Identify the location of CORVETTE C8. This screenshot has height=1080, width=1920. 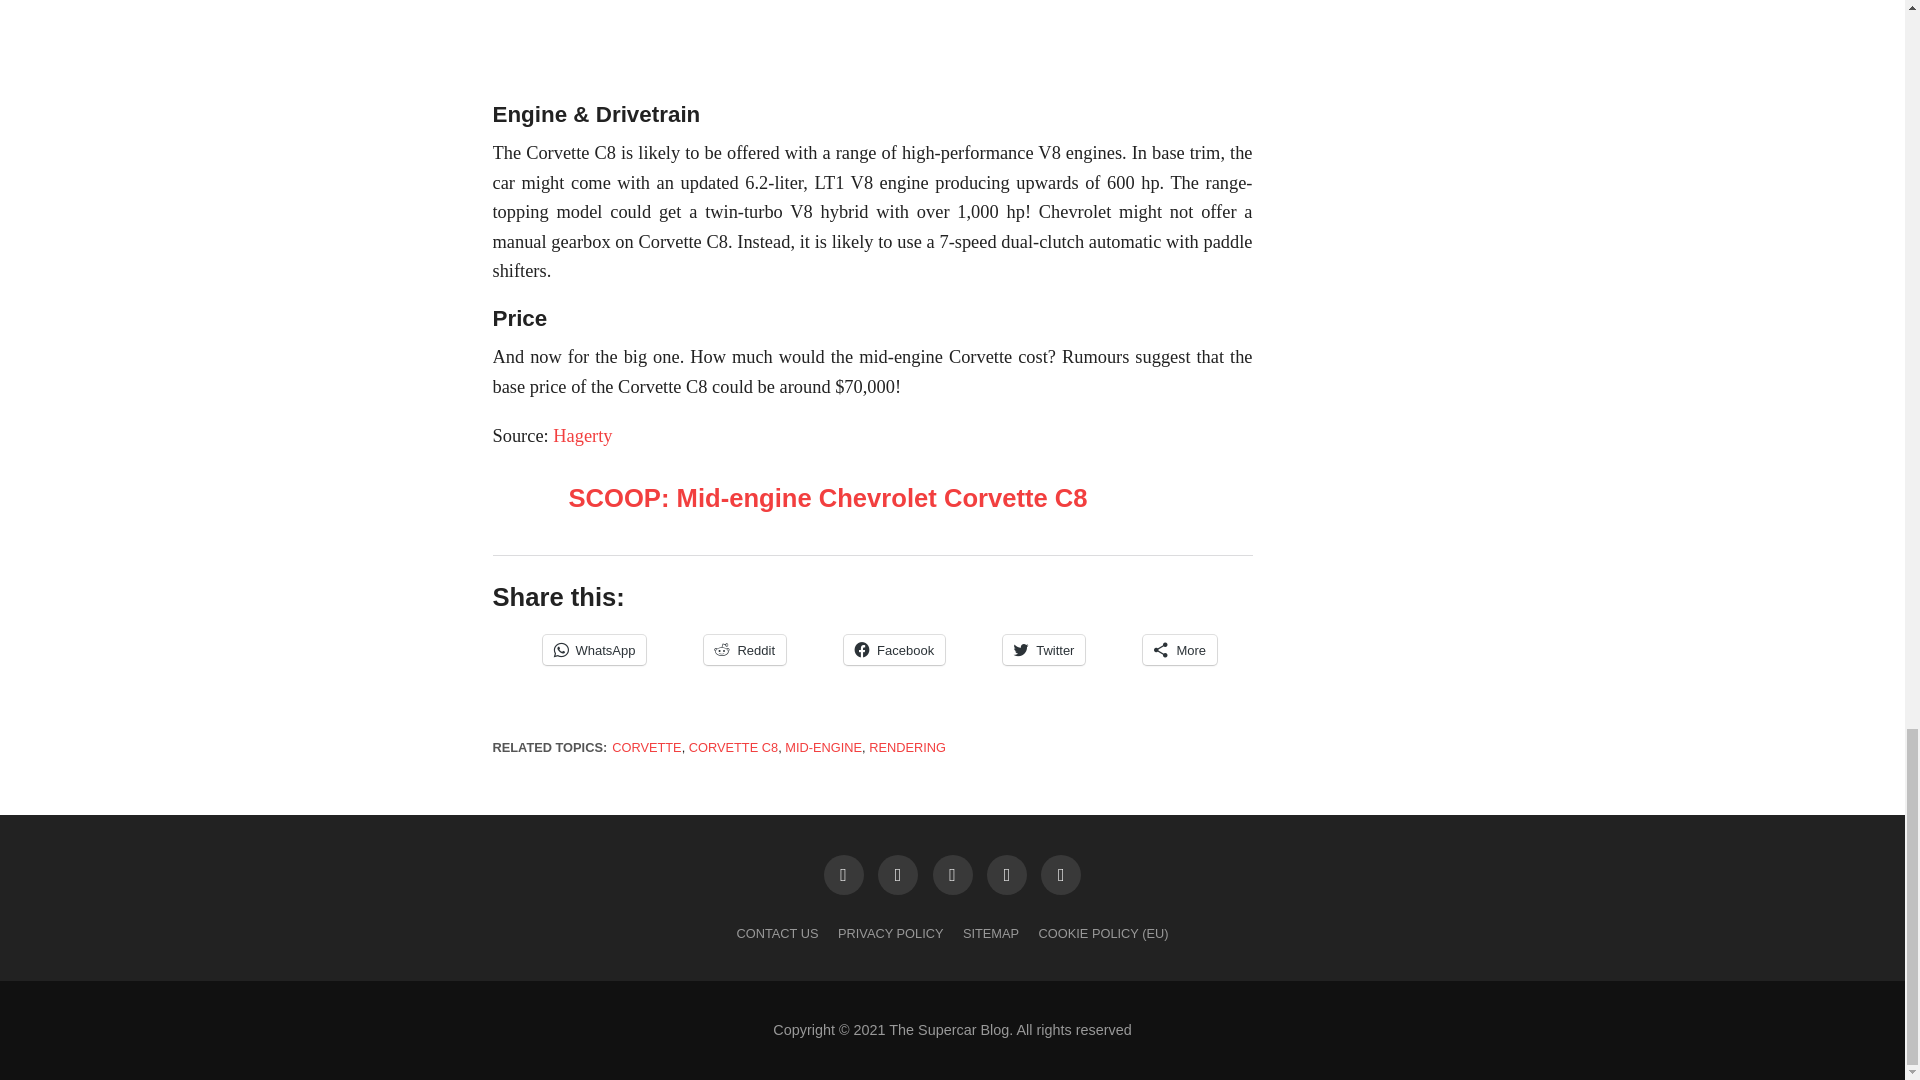
(733, 746).